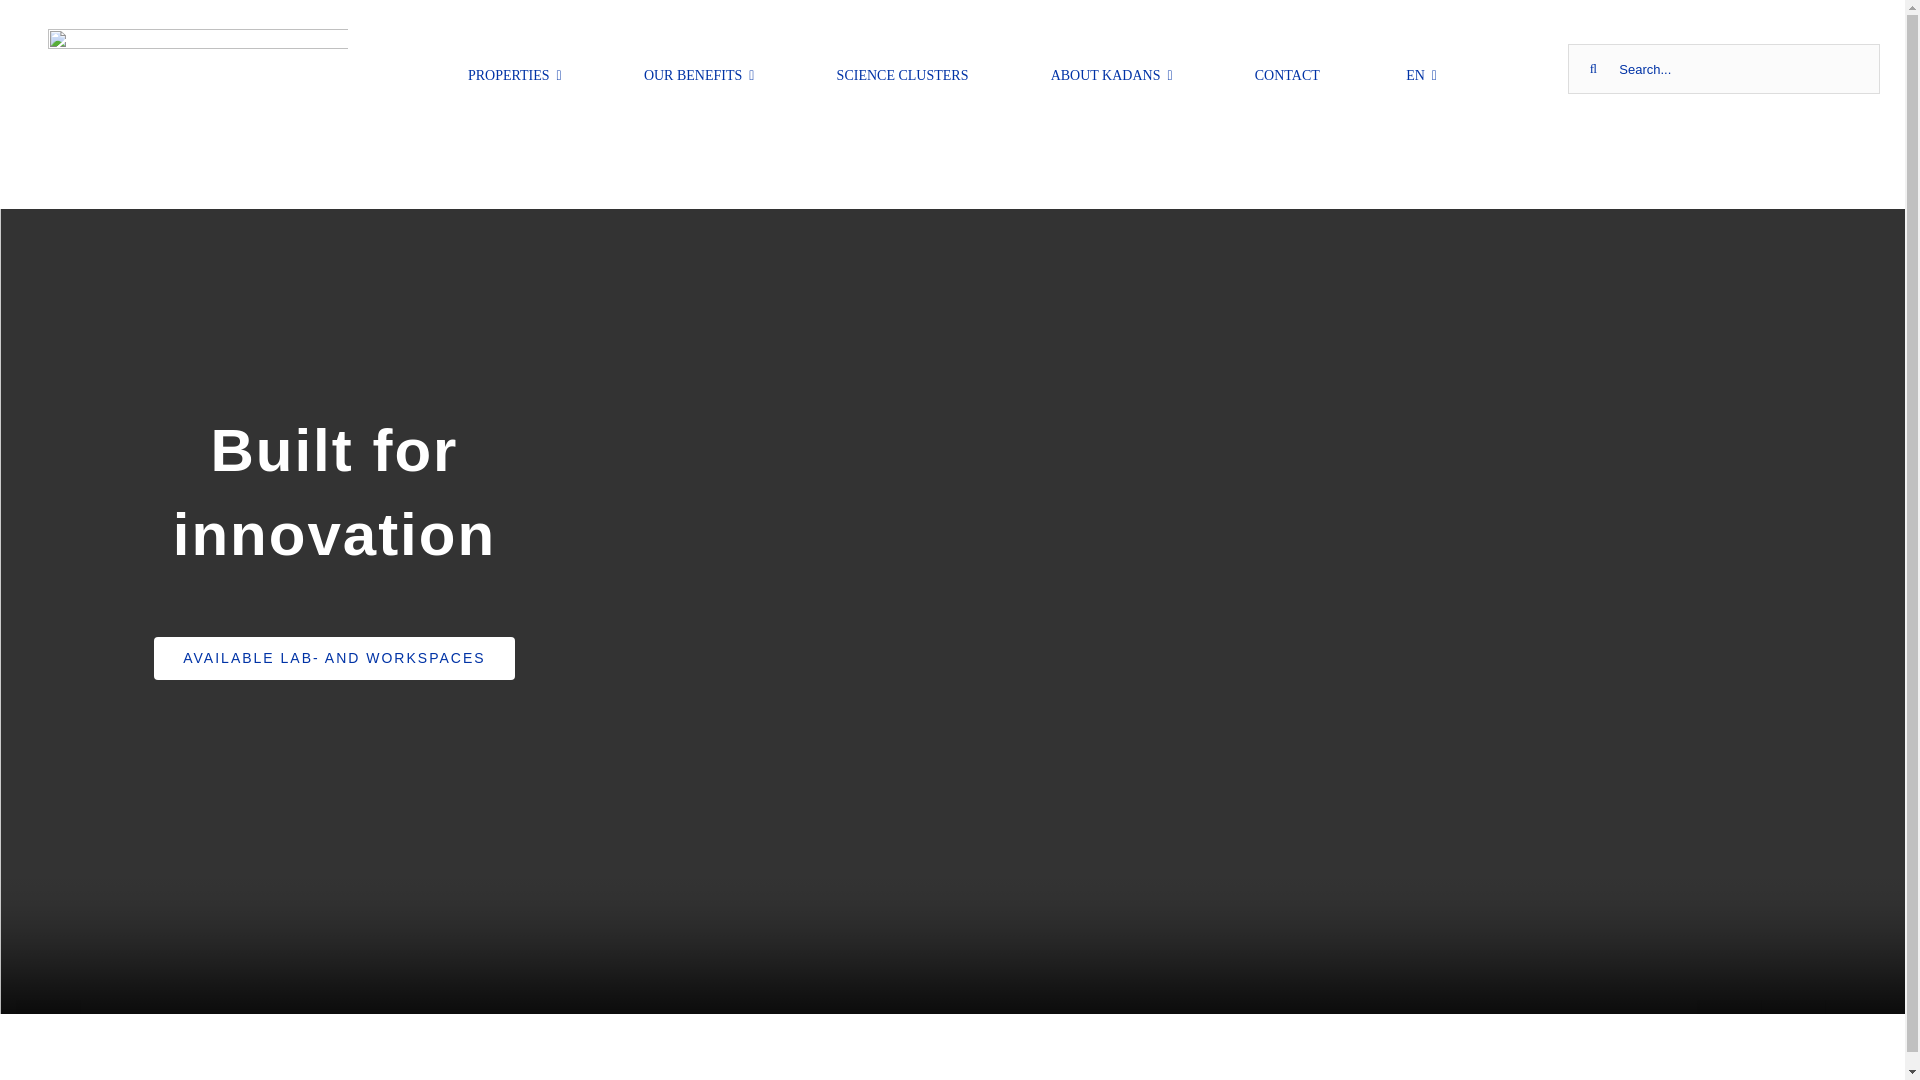 The width and height of the screenshot is (1920, 1080). What do you see at coordinates (1288, 68) in the screenshot?
I see `CONTACT` at bounding box center [1288, 68].